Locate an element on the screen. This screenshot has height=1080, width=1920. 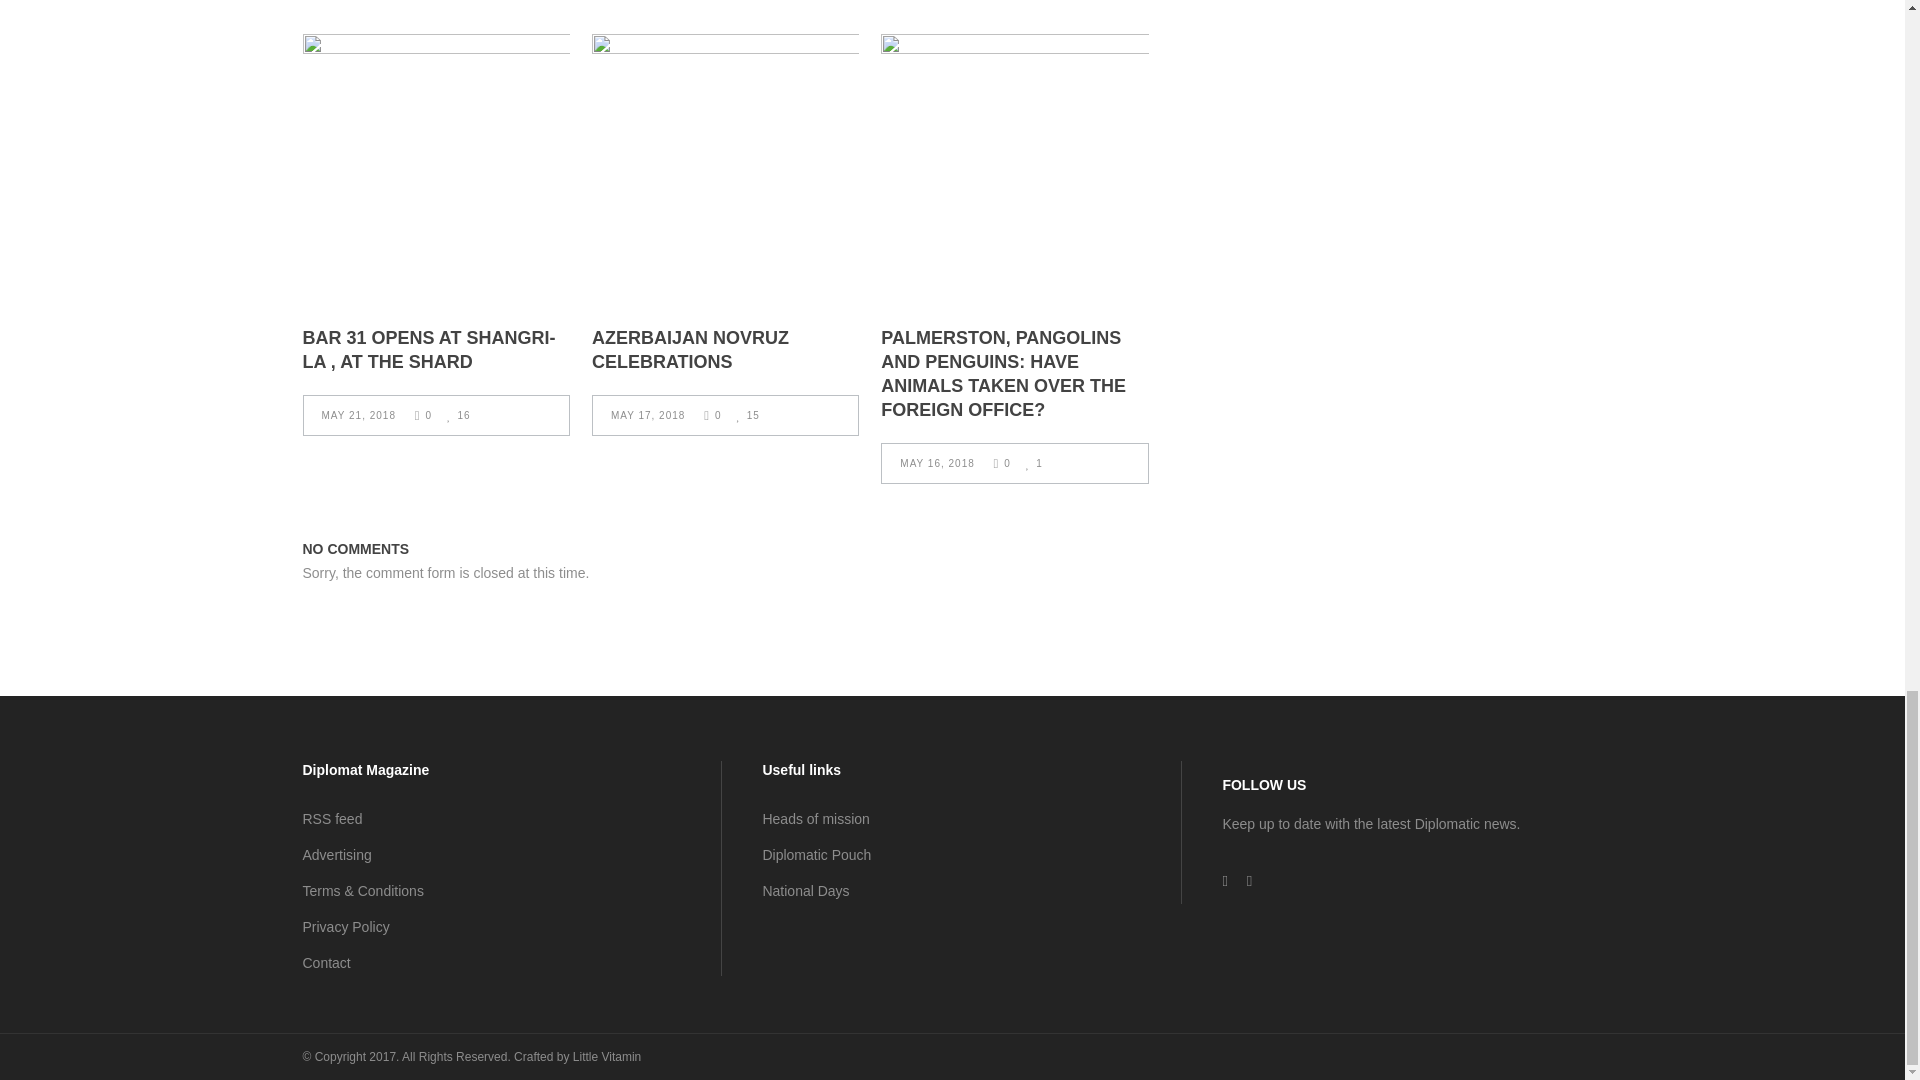
Like this is located at coordinates (746, 416).